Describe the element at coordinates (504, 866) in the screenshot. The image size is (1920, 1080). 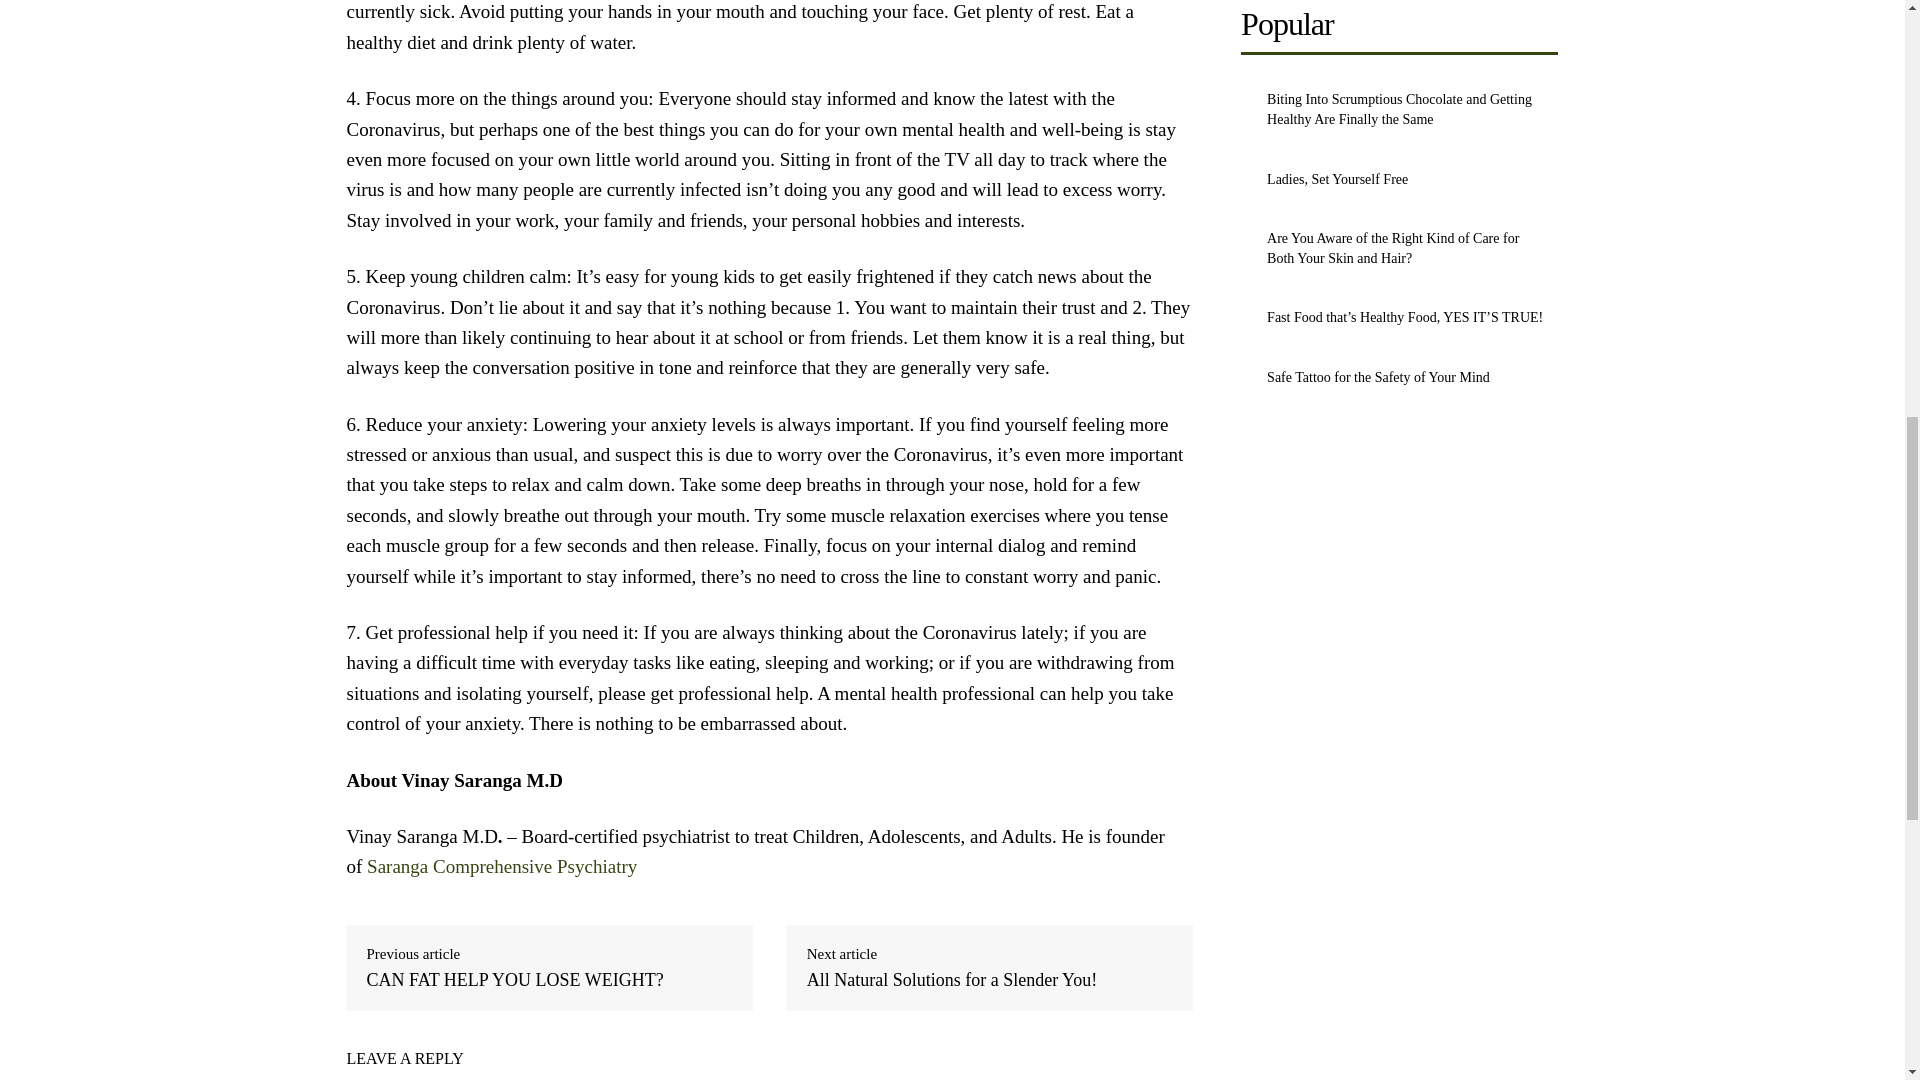
I see `Saranga Comprehensive Psychiatry ` at that location.